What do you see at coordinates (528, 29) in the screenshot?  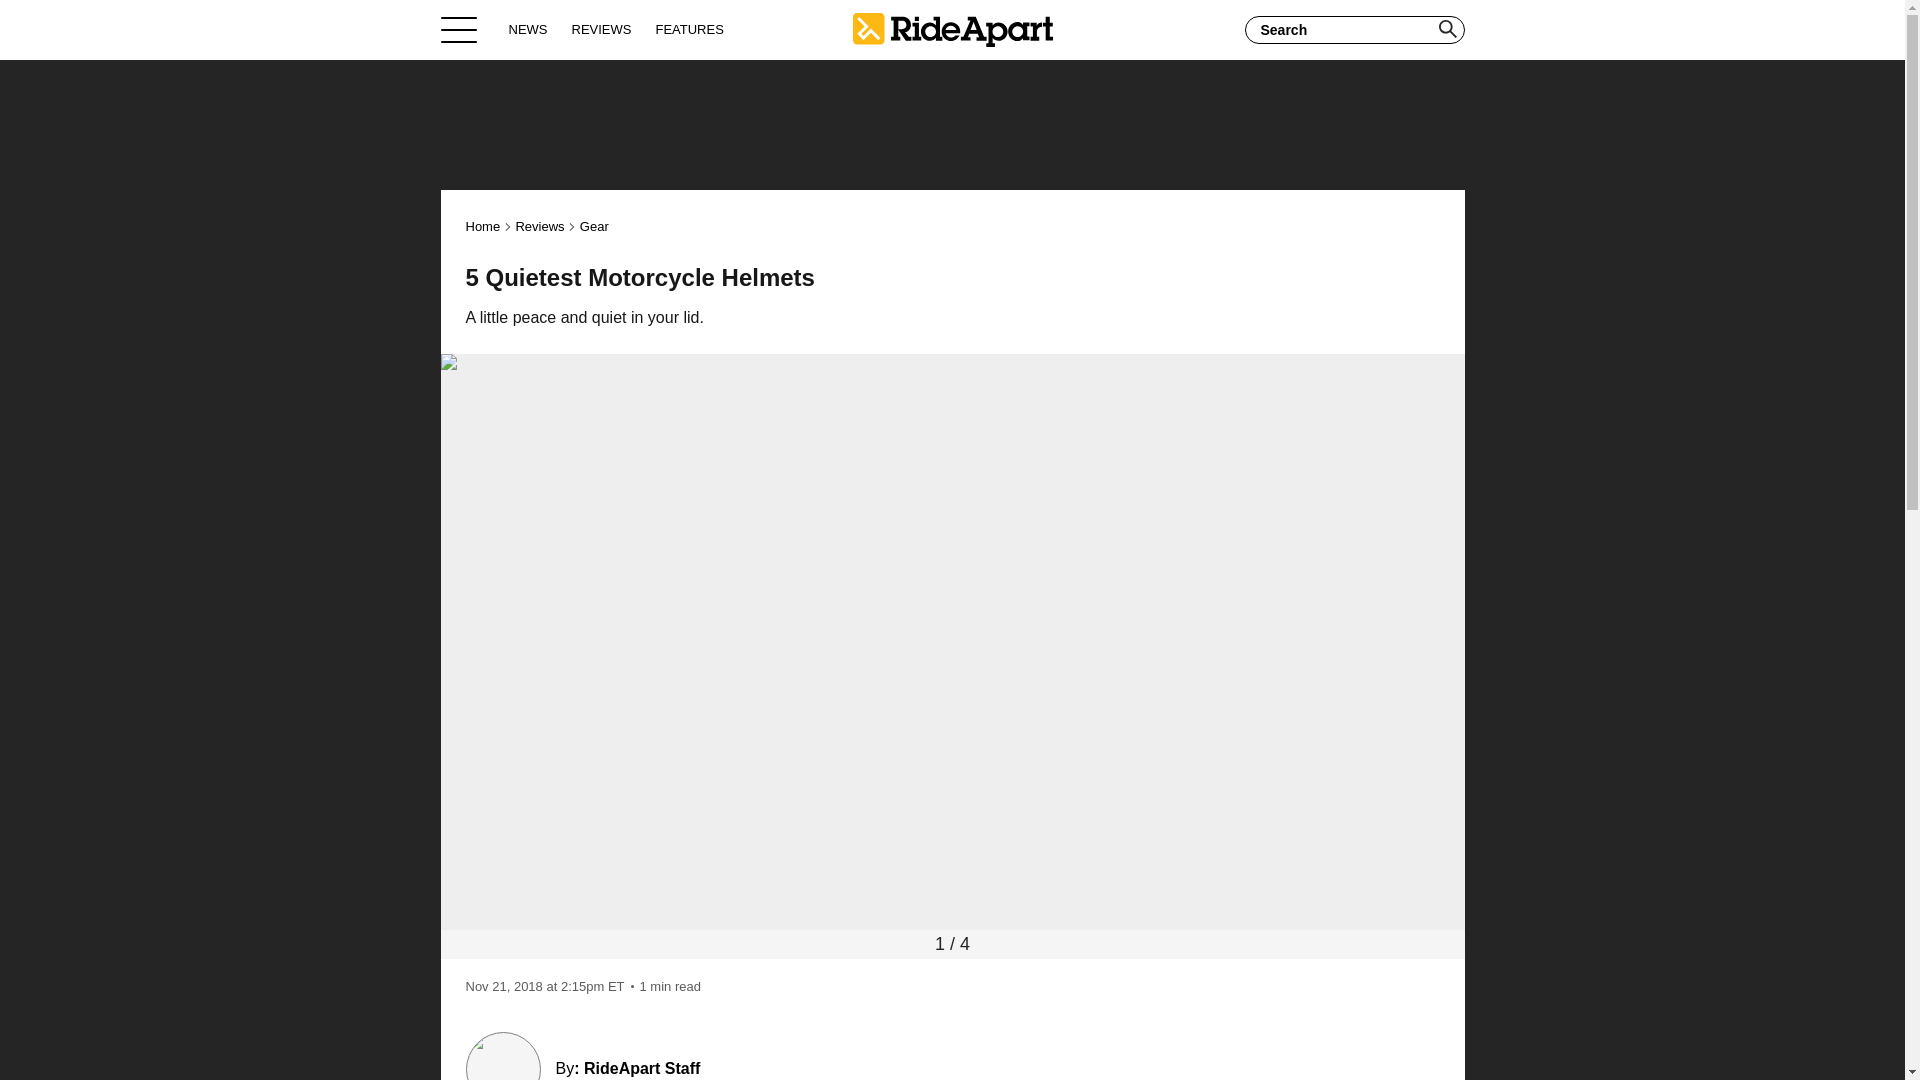 I see `NEWS` at bounding box center [528, 29].